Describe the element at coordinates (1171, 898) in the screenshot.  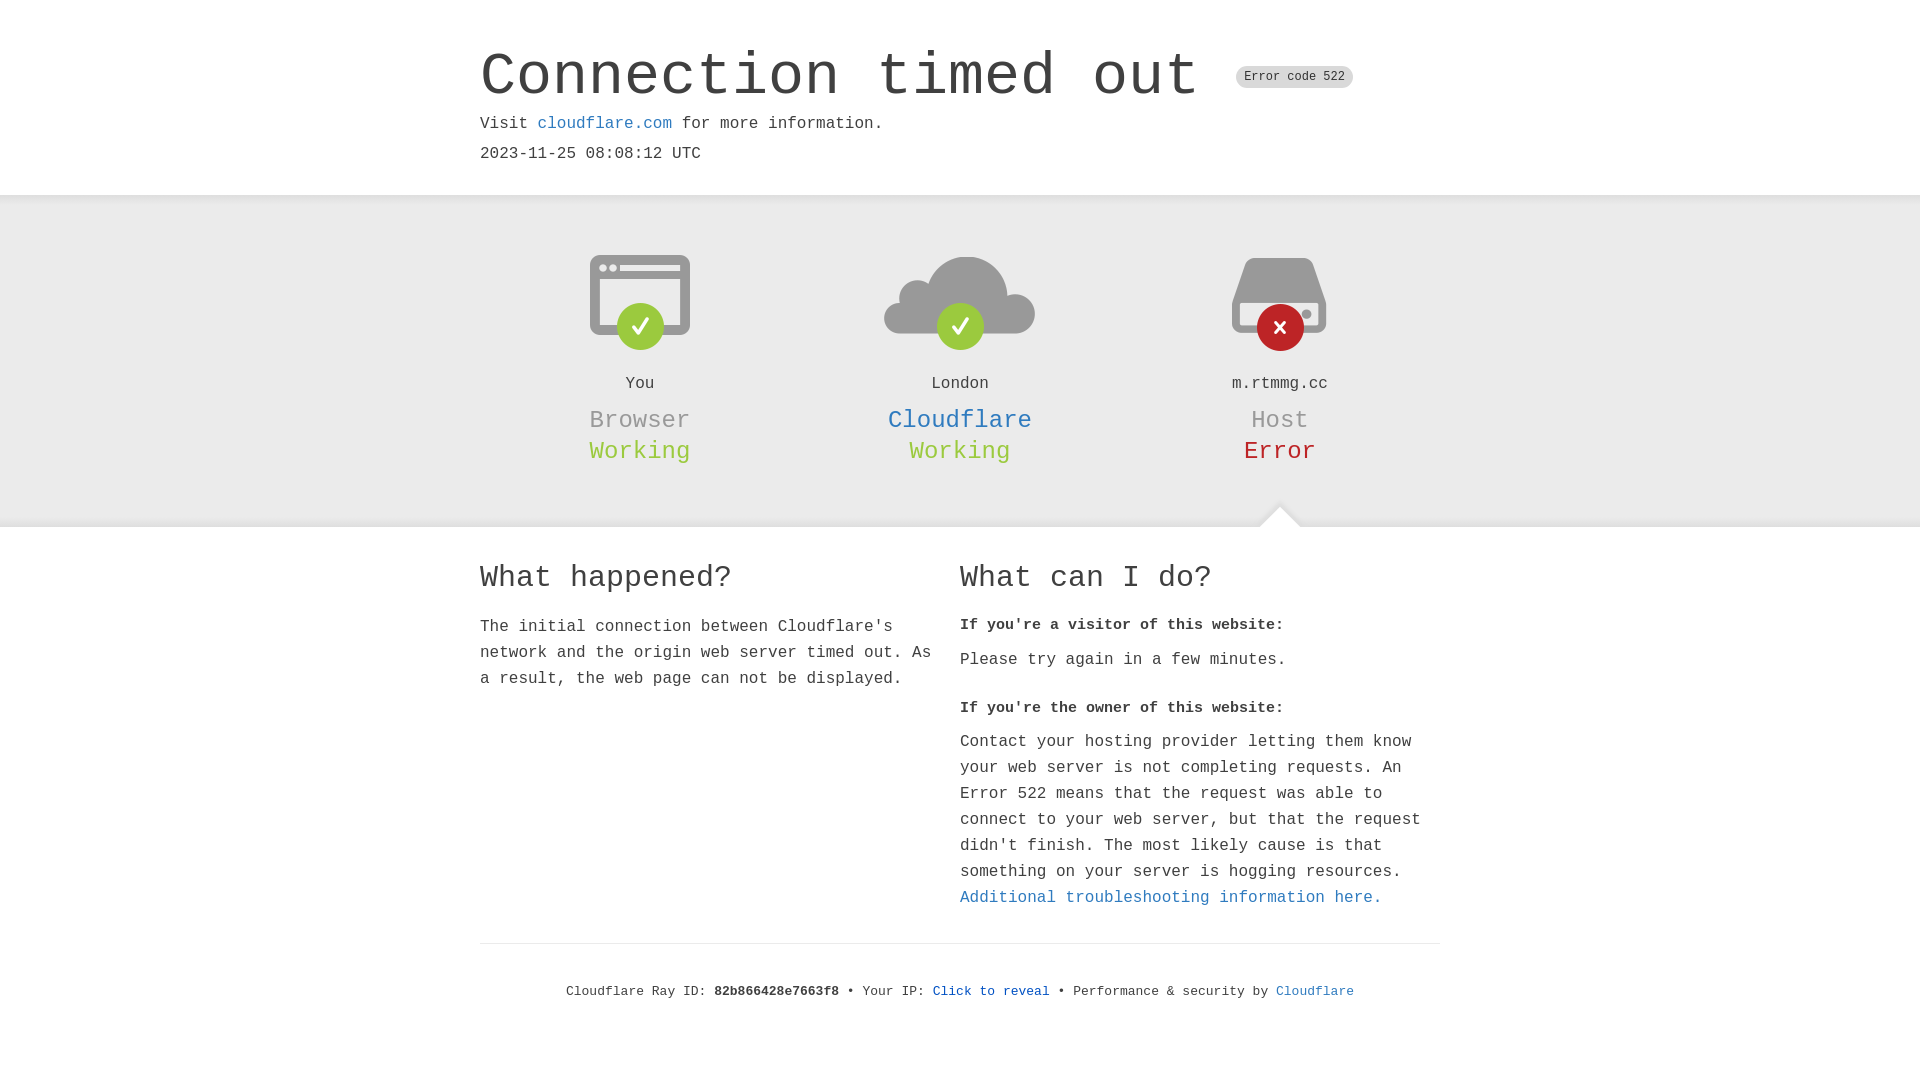
I see `Additional troubleshooting information here.` at that location.